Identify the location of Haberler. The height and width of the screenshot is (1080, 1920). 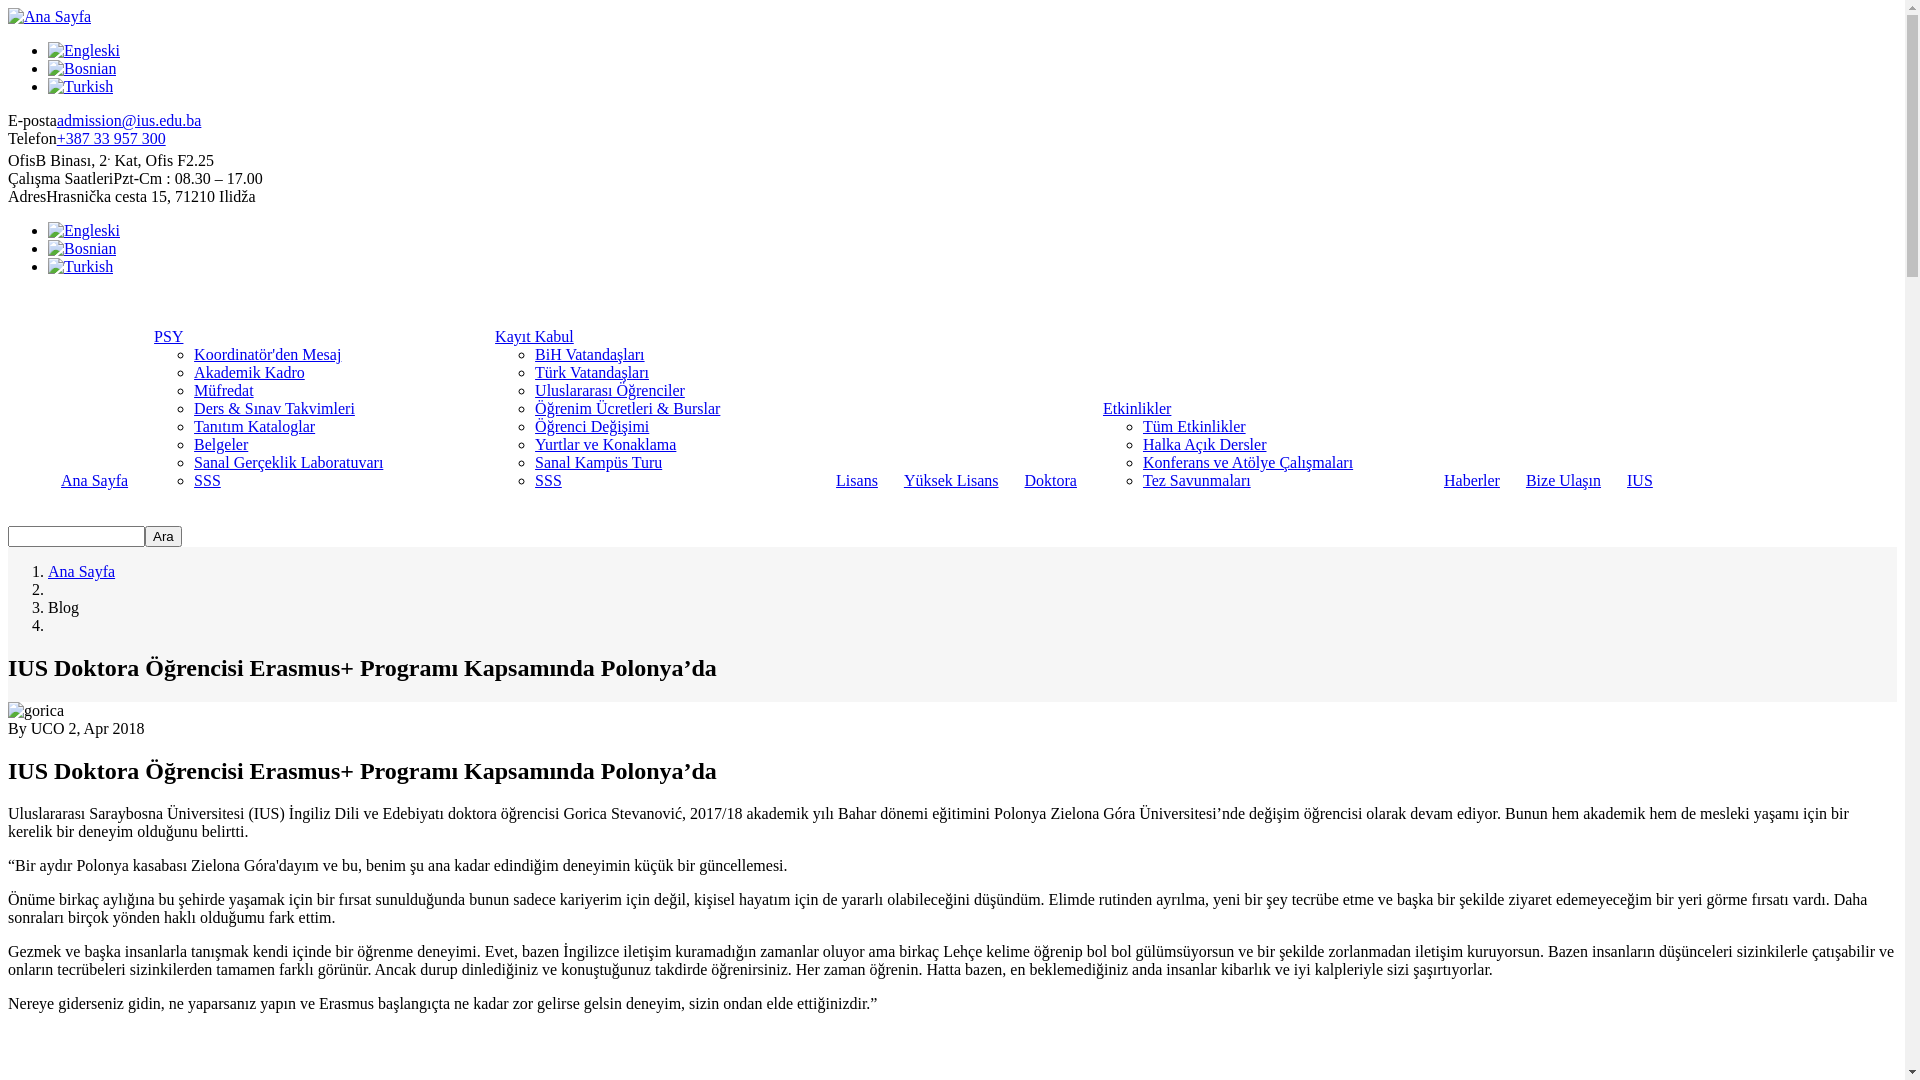
(1472, 480).